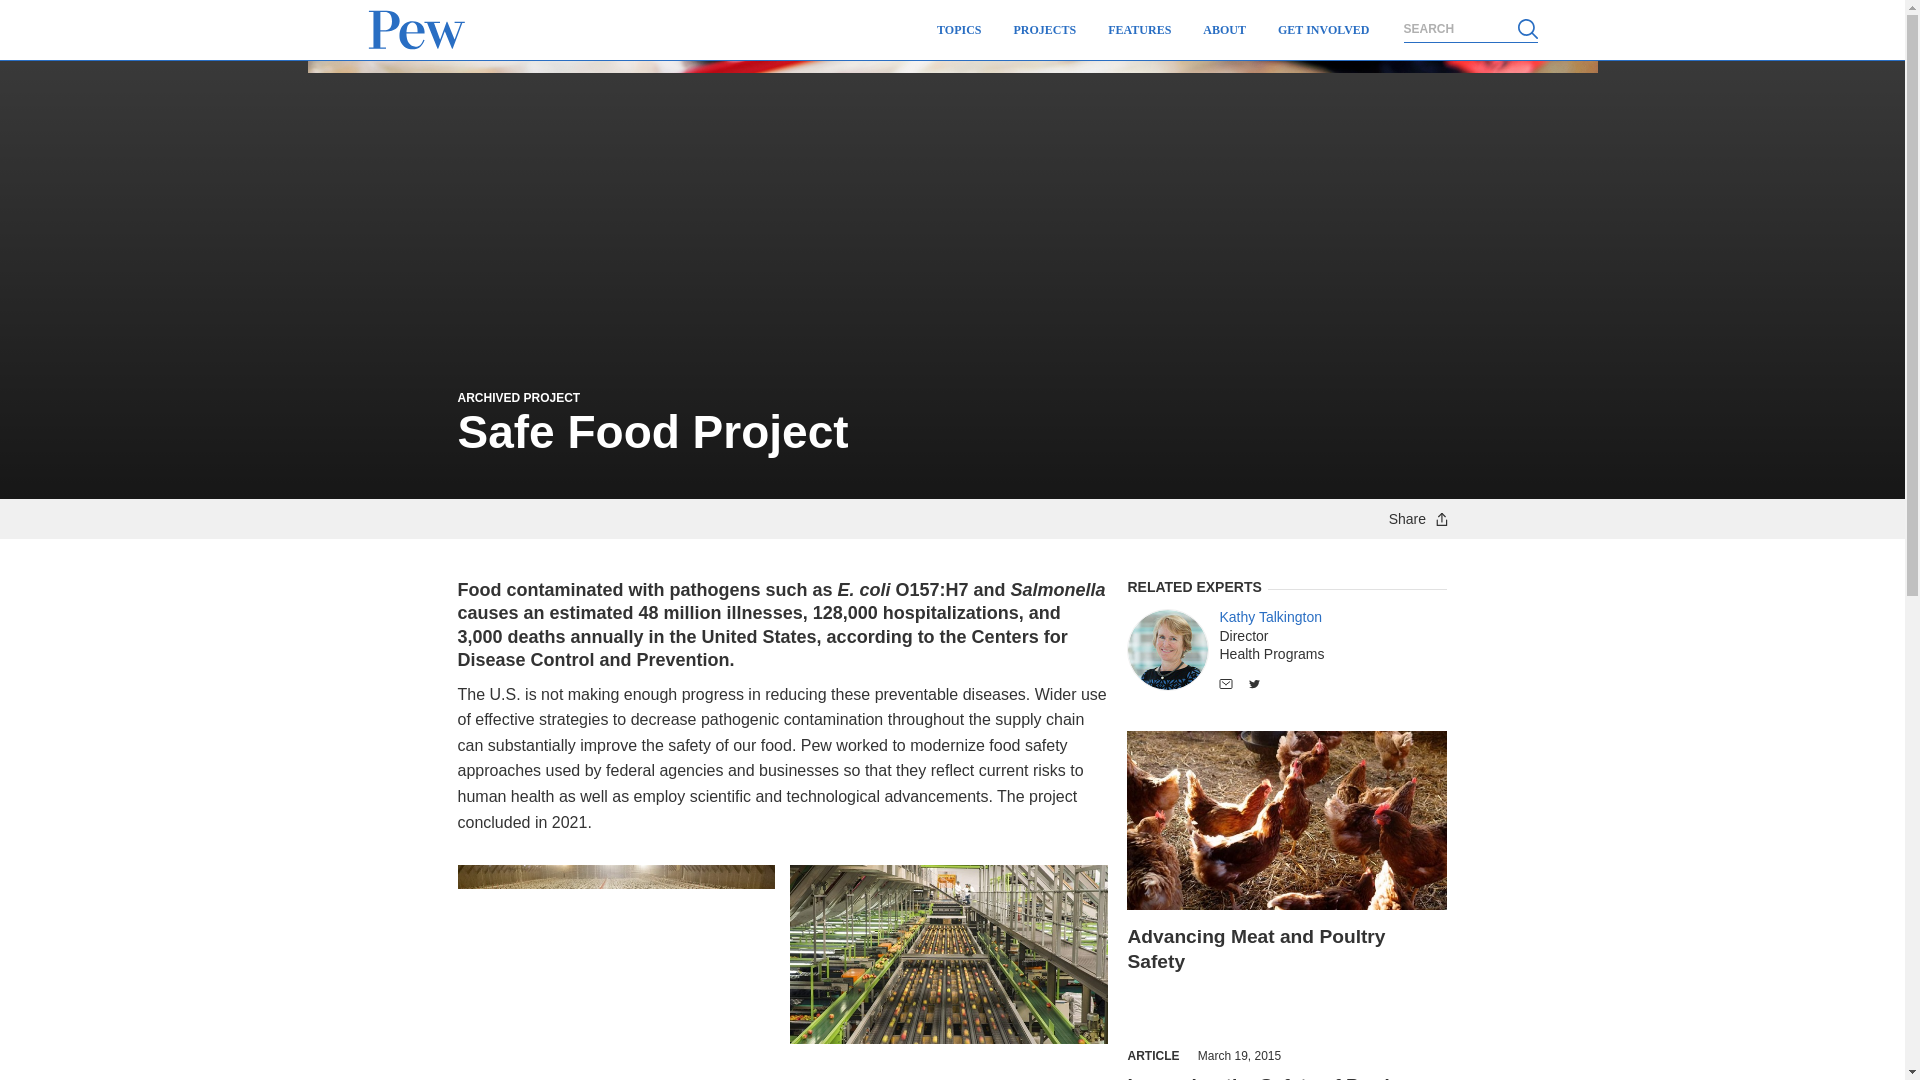 The image size is (1920, 1080). I want to click on TOPICS, so click(958, 30).